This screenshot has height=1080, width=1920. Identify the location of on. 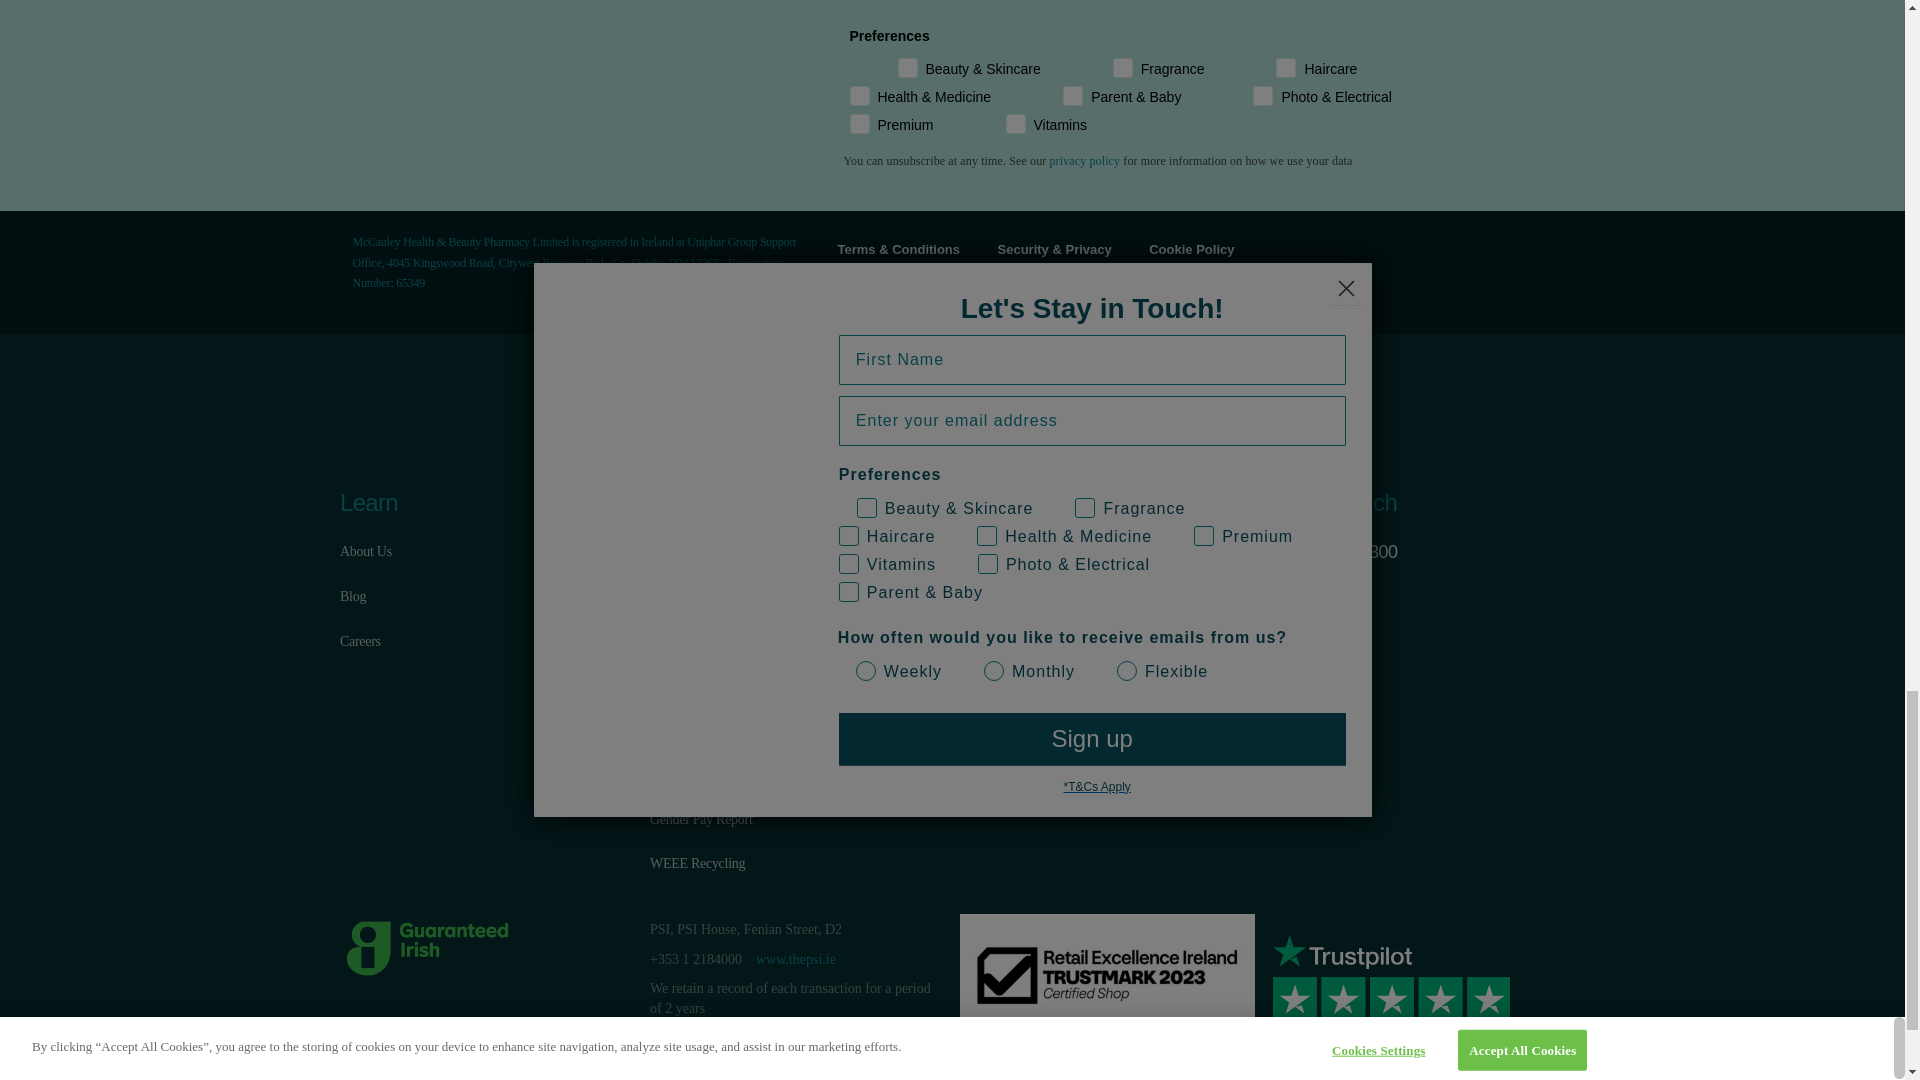
(1234, 74).